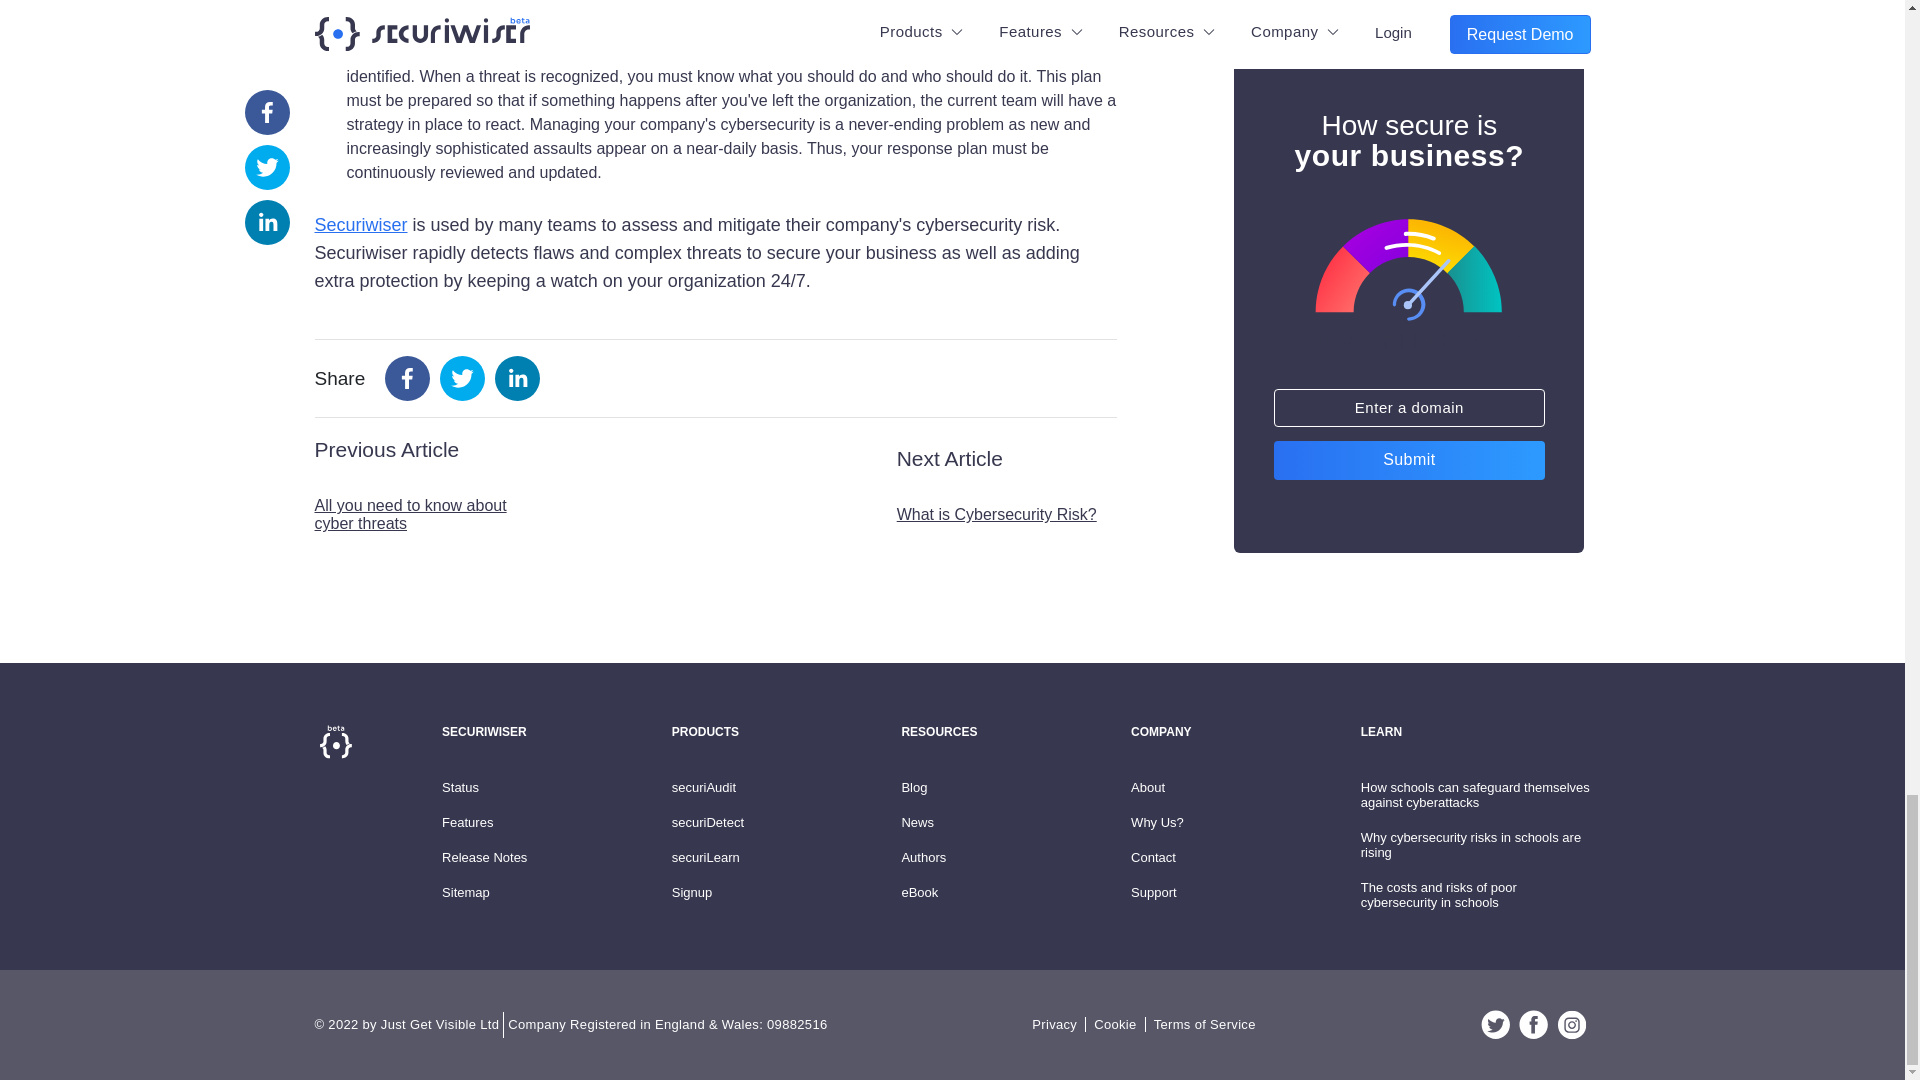 The image size is (1920, 1080). I want to click on Release Notes, so click(484, 857).